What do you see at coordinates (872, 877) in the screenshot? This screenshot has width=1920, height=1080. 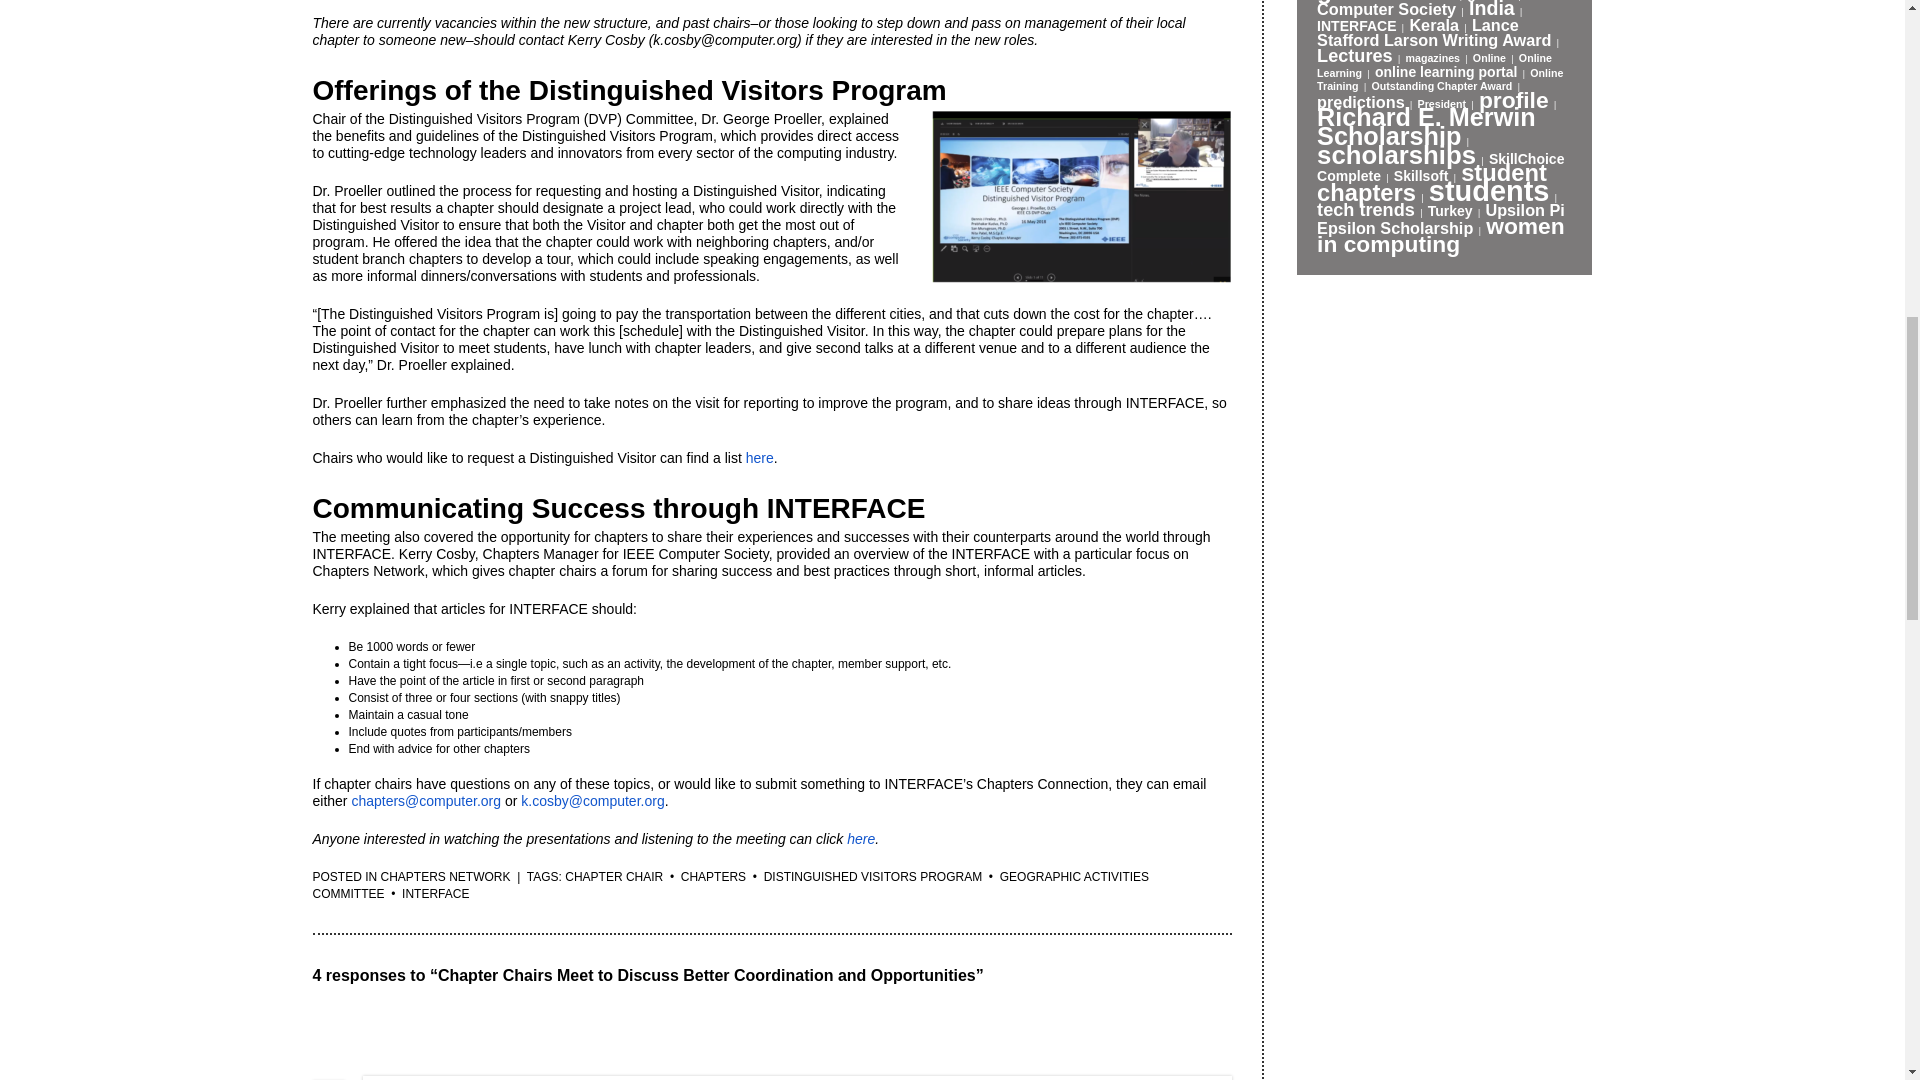 I see `DISTINGUISHED VISITORS PROGRAM` at bounding box center [872, 877].